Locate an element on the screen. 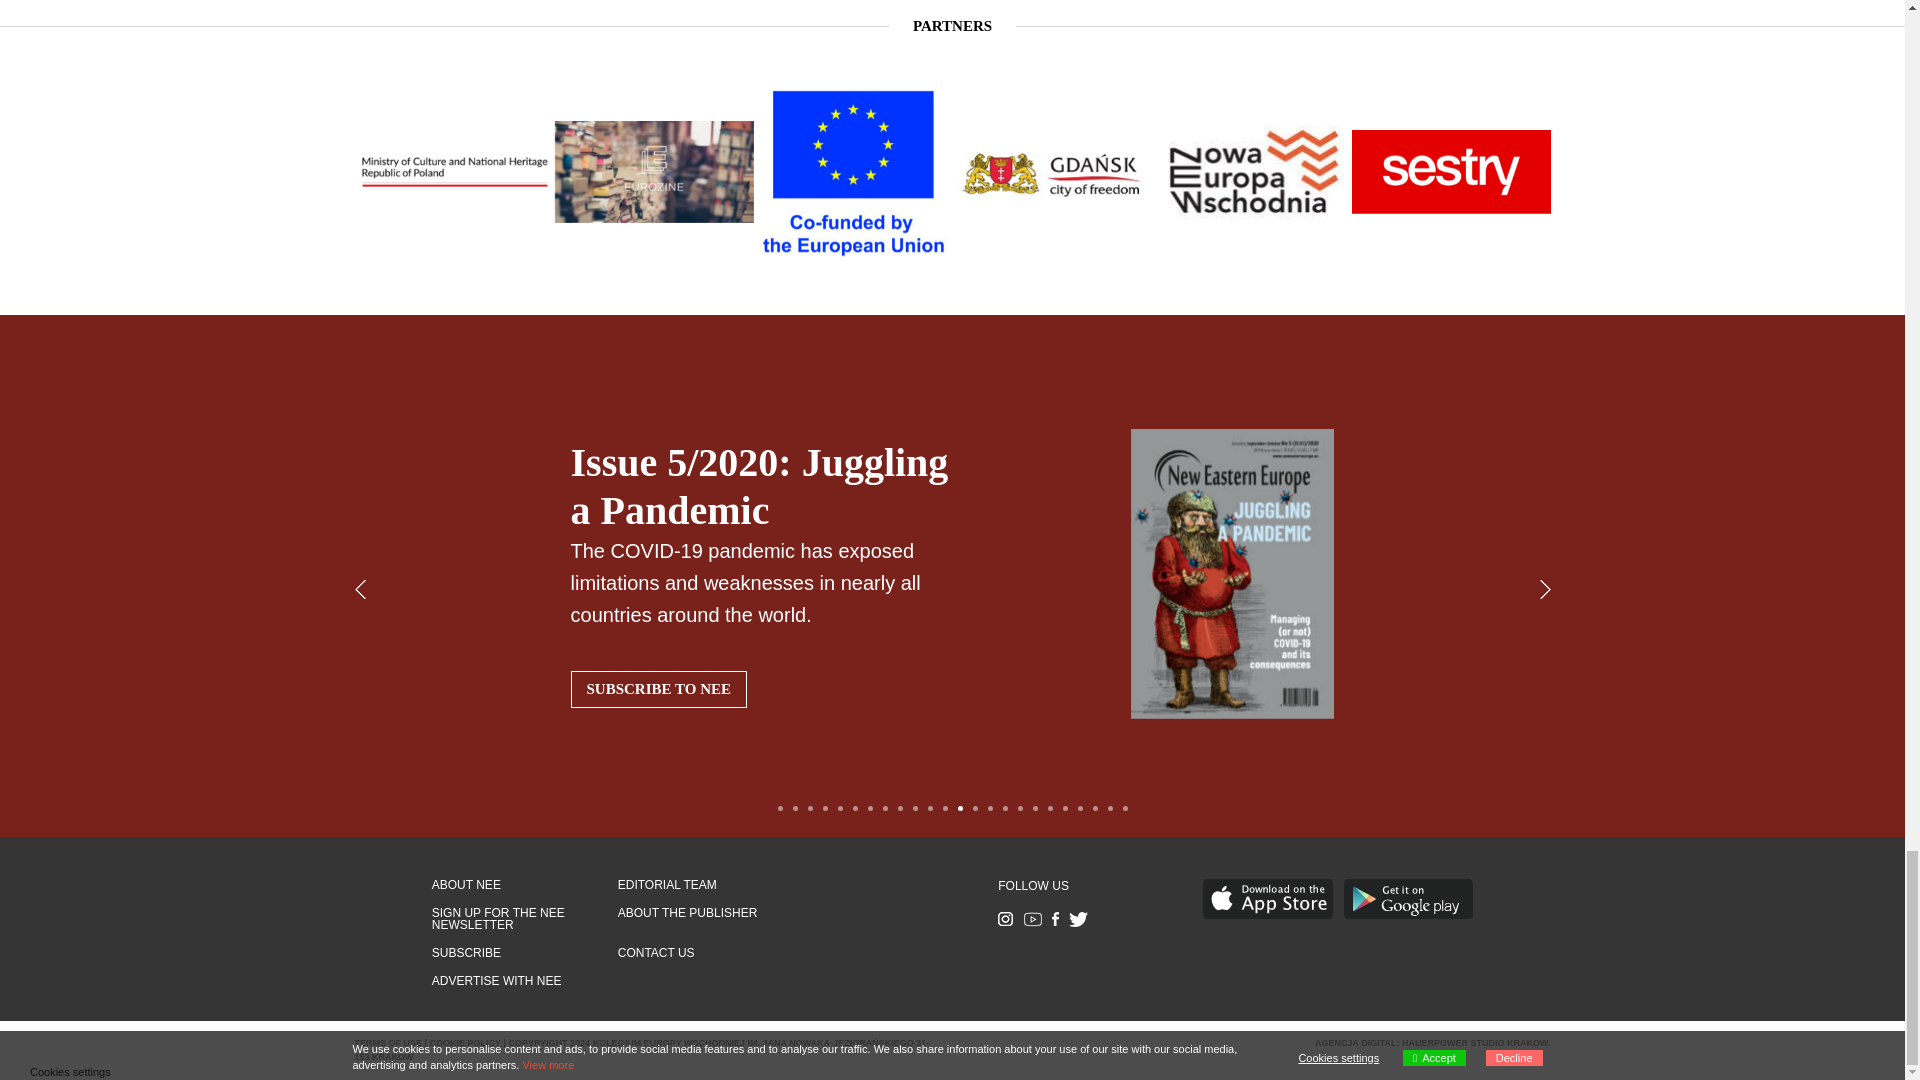 Image resolution: width=1920 pixels, height=1080 pixels. MKiDN is located at coordinates (454, 172).